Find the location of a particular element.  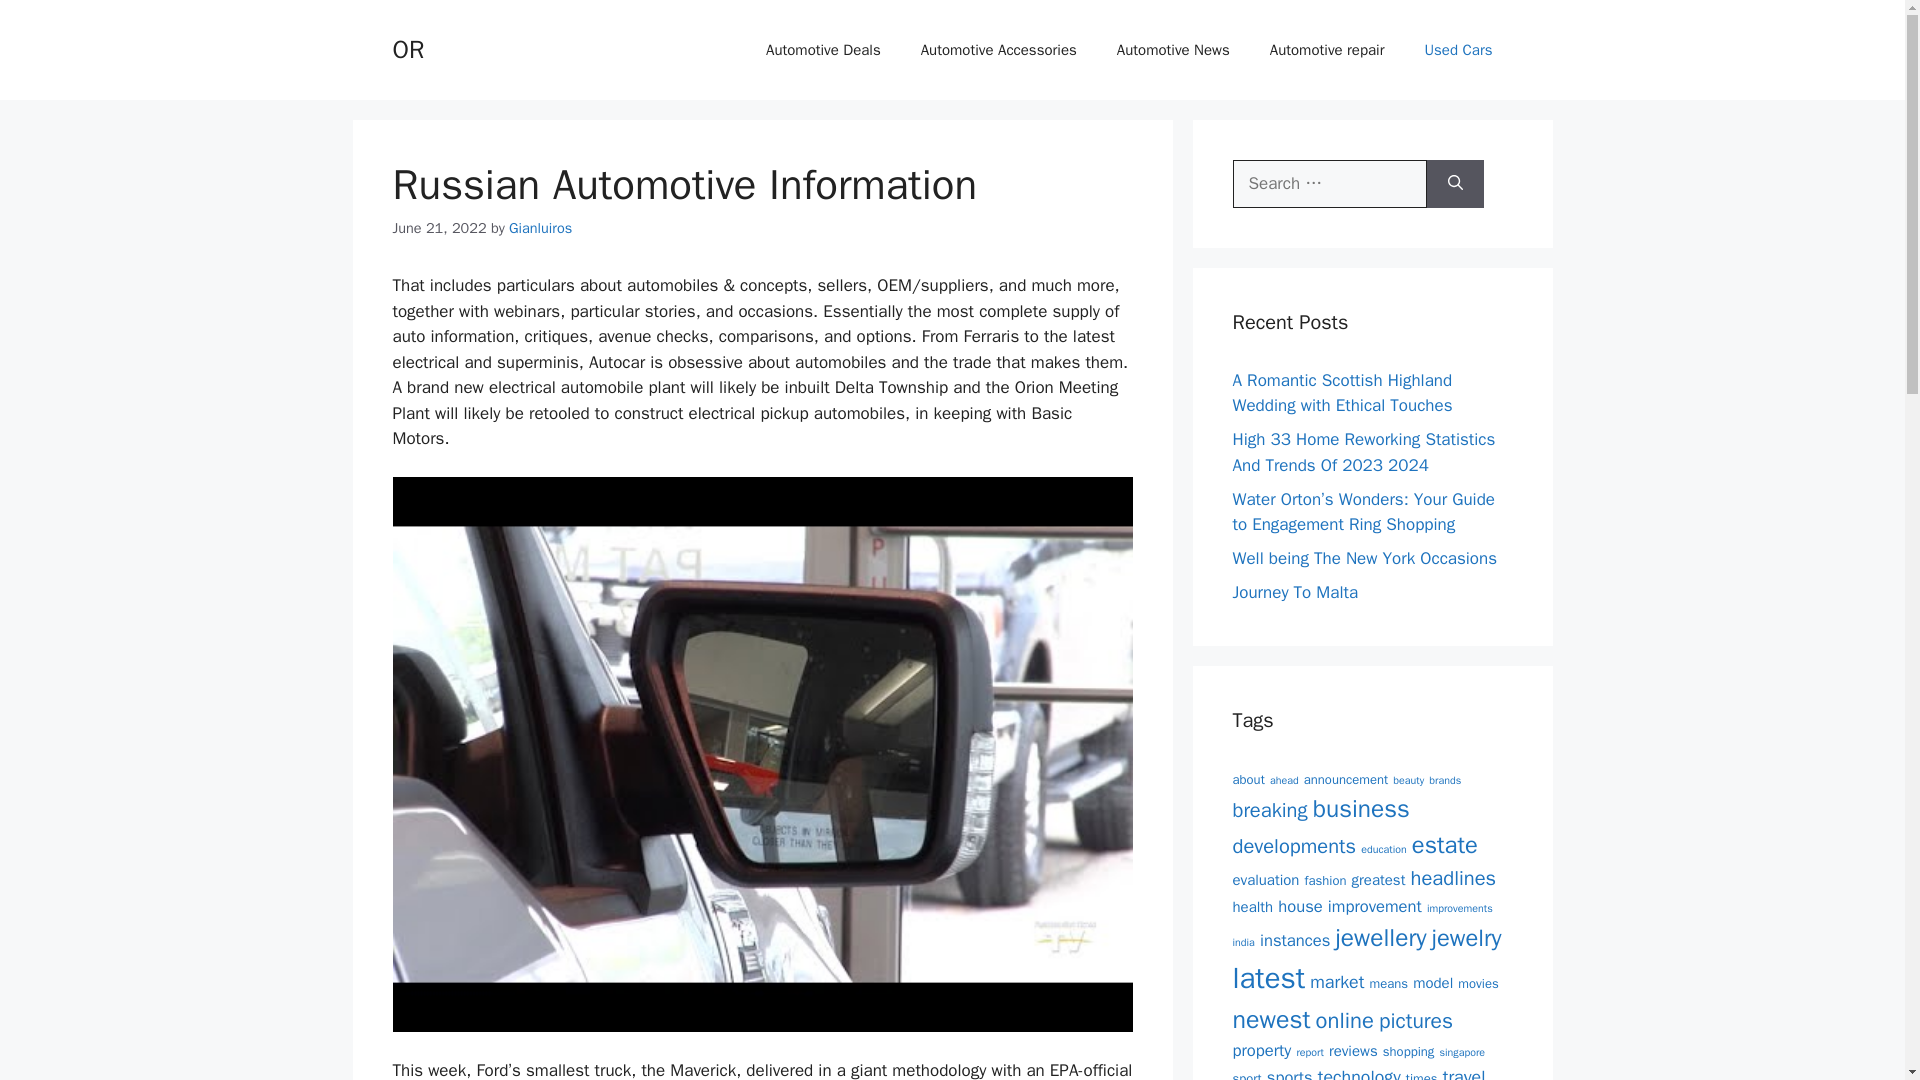

Automotive Deals is located at coordinates (823, 50).